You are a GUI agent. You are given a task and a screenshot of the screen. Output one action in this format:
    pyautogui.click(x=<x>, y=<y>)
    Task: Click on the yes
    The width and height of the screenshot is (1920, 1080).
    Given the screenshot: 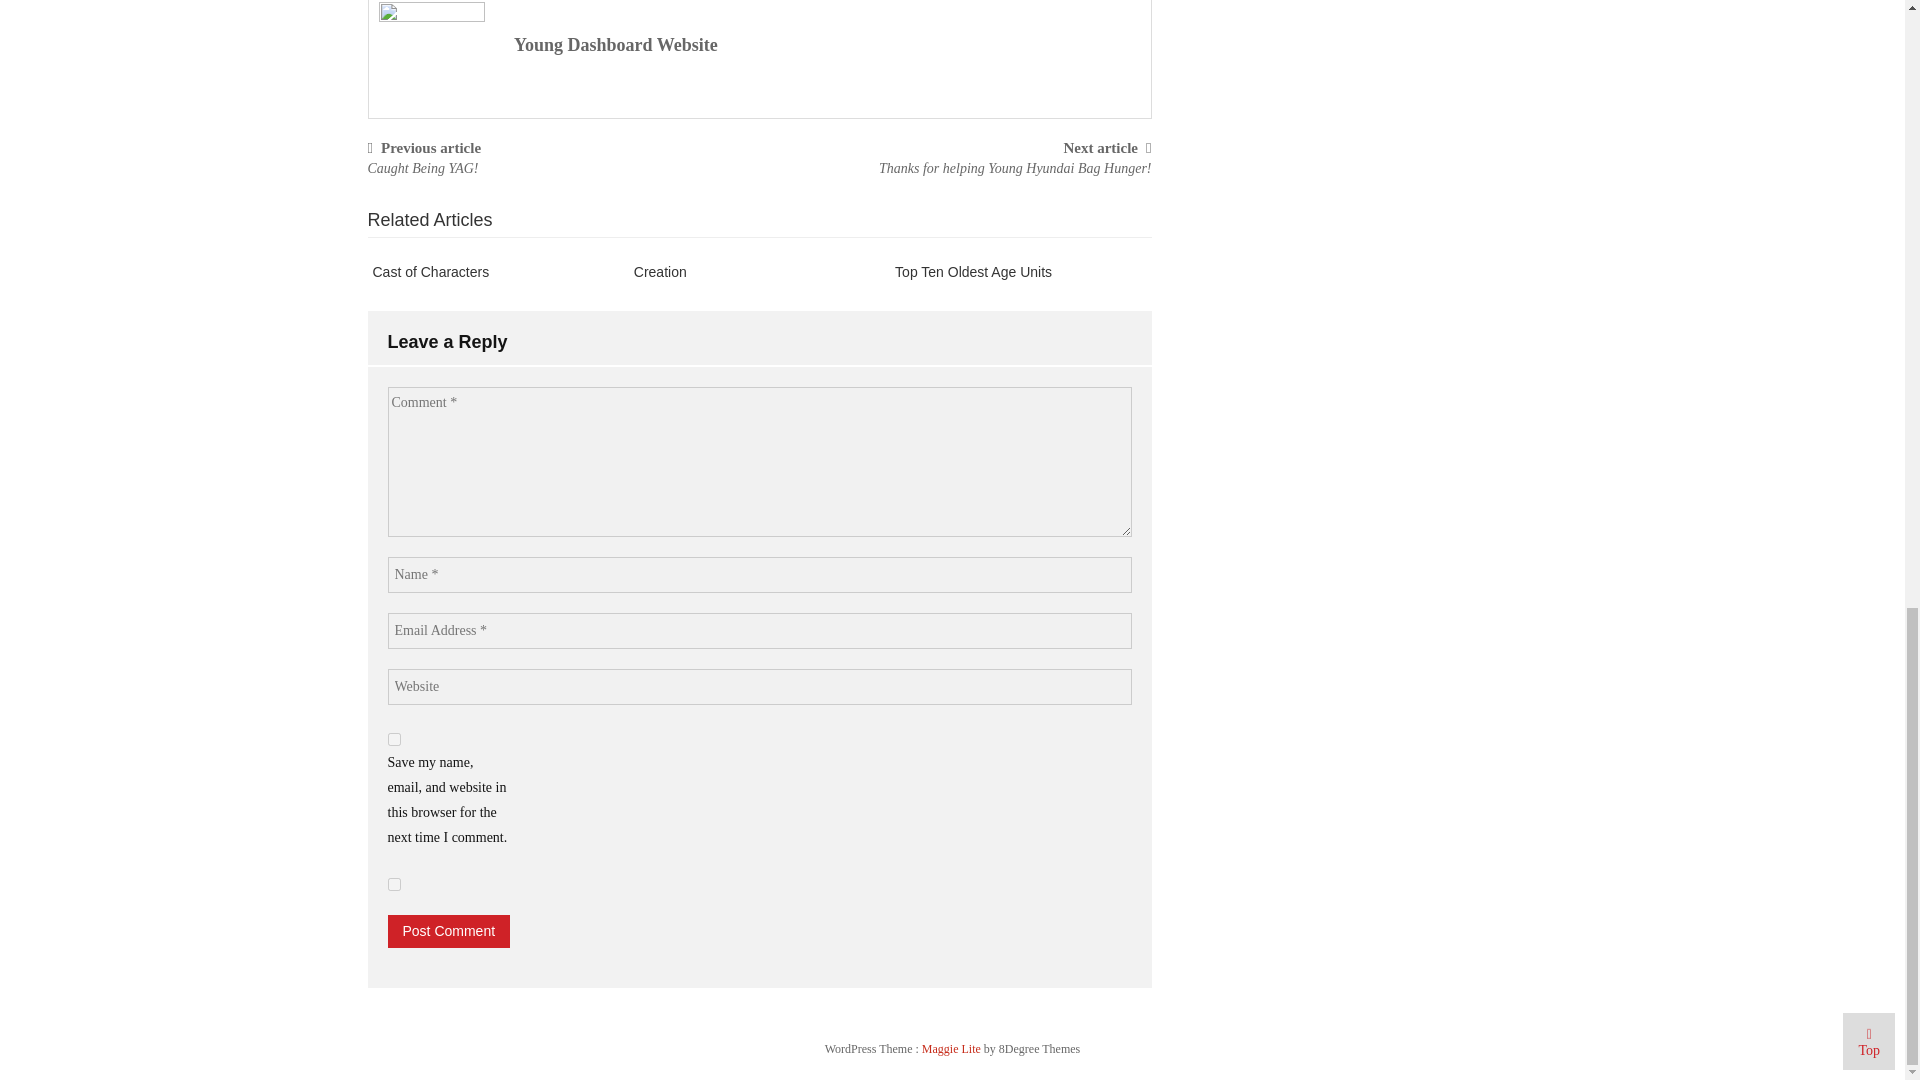 What is the action you would take?
    pyautogui.click(x=394, y=884)
    